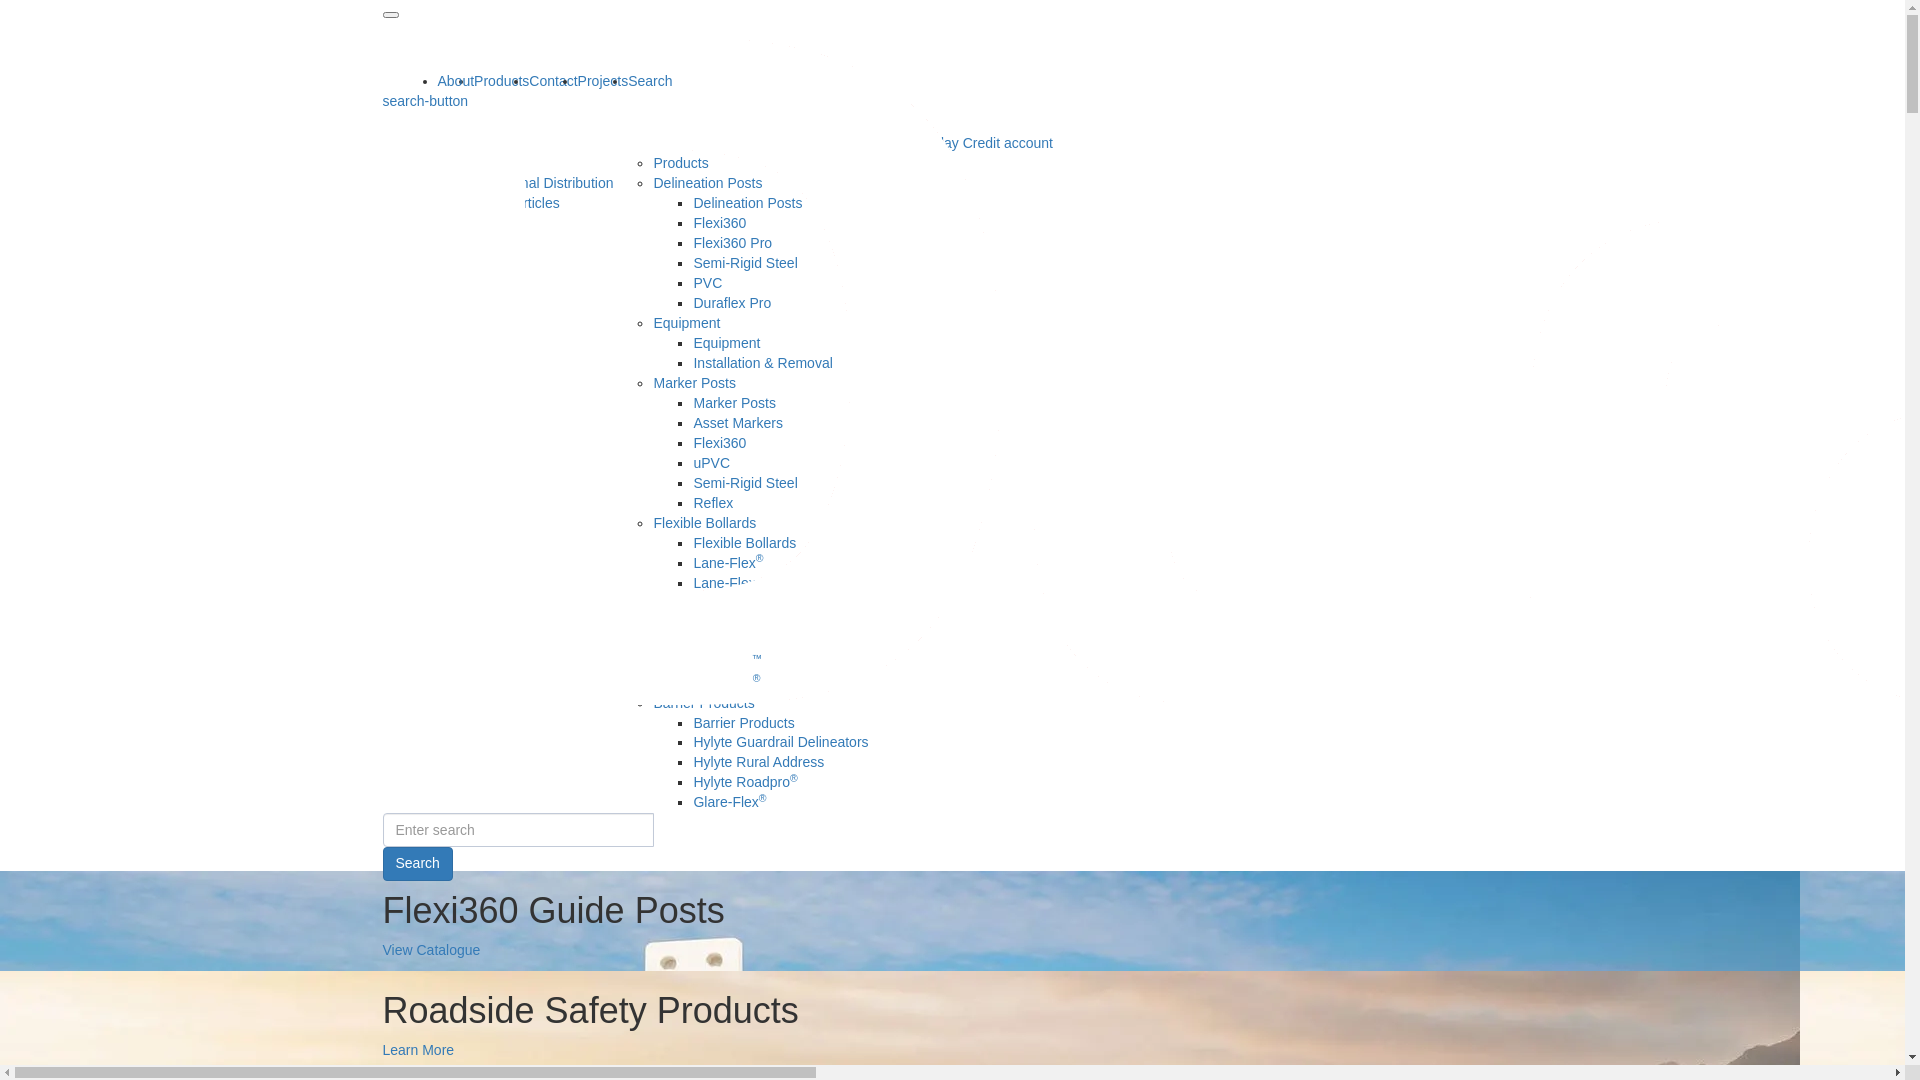 This screenshot has height=1080, width=1920. I want to click on uPVC, so click(712, 463).